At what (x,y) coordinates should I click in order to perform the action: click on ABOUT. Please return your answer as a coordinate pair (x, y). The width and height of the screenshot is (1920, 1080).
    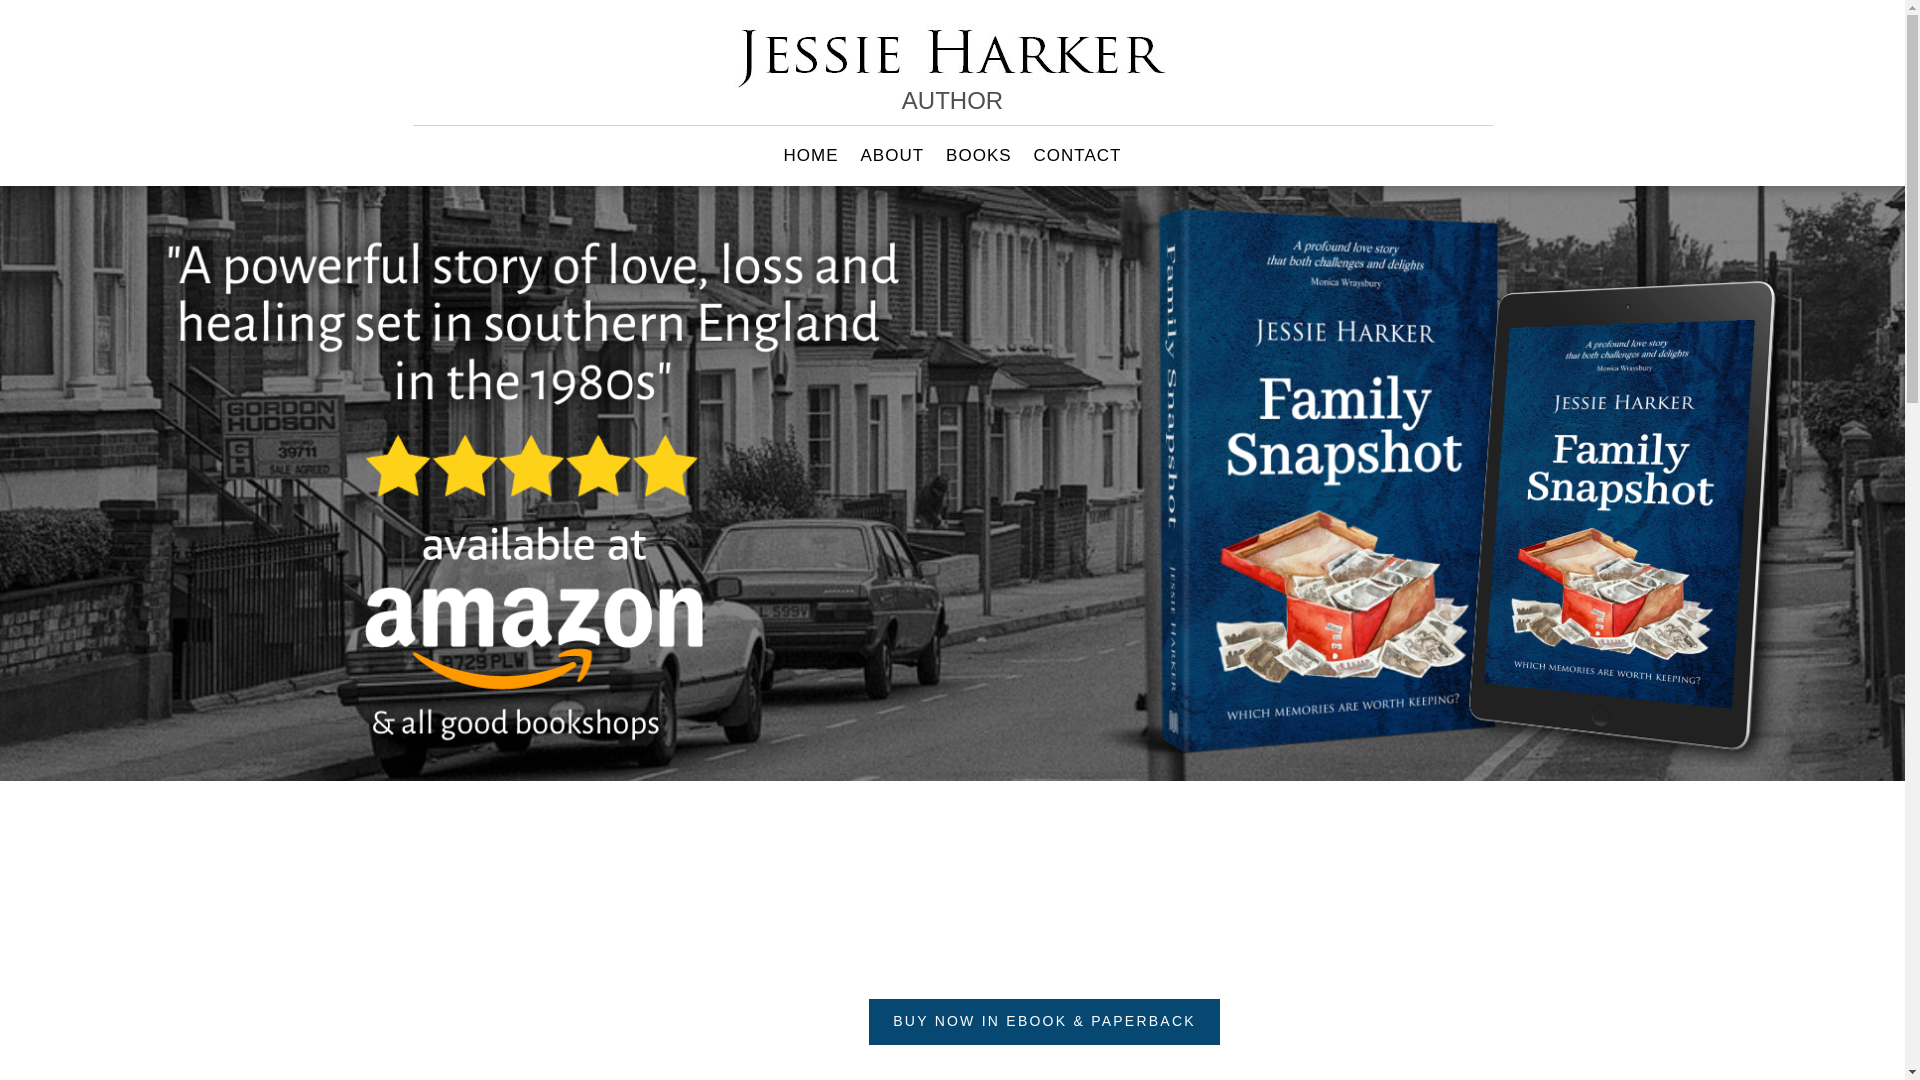
    Looking at the image, I should click on (892, 160).